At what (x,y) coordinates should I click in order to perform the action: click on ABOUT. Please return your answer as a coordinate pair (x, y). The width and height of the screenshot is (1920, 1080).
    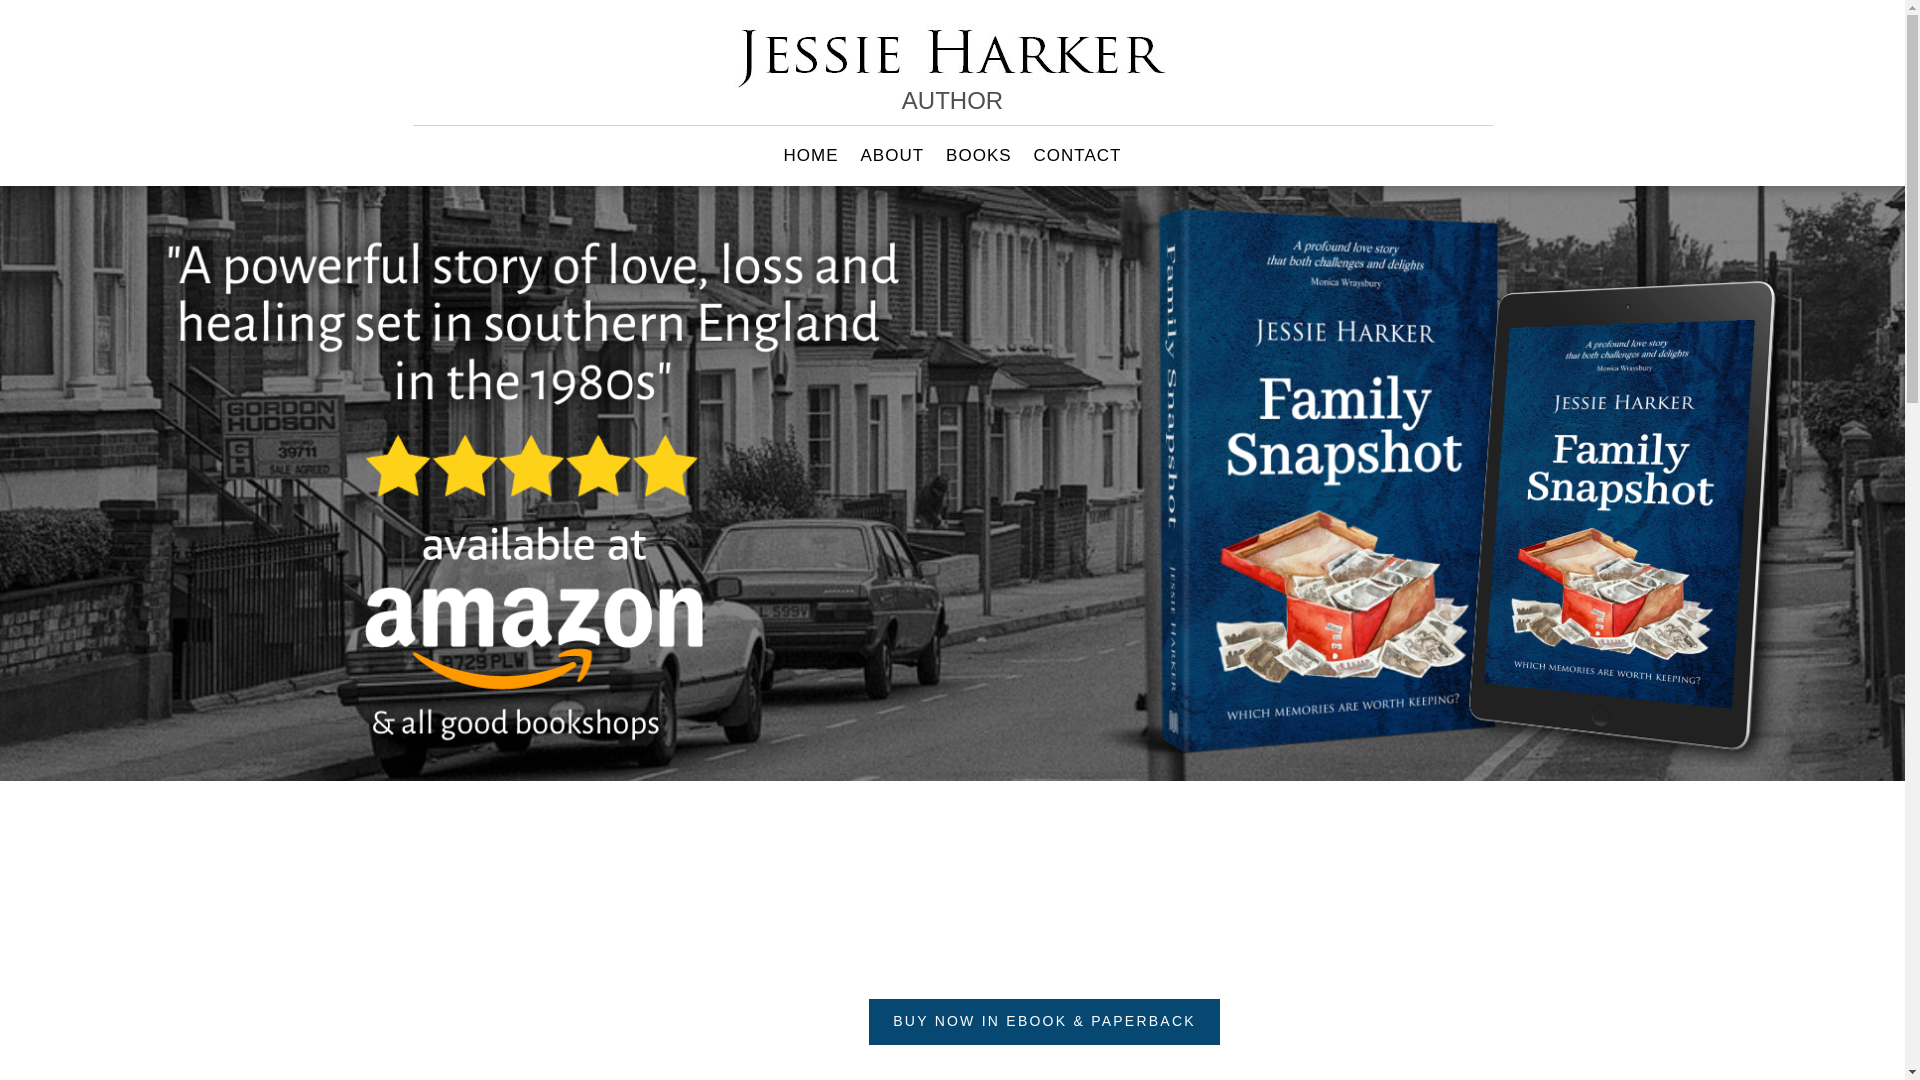
    Looking at the image, I should click on (892, 160).